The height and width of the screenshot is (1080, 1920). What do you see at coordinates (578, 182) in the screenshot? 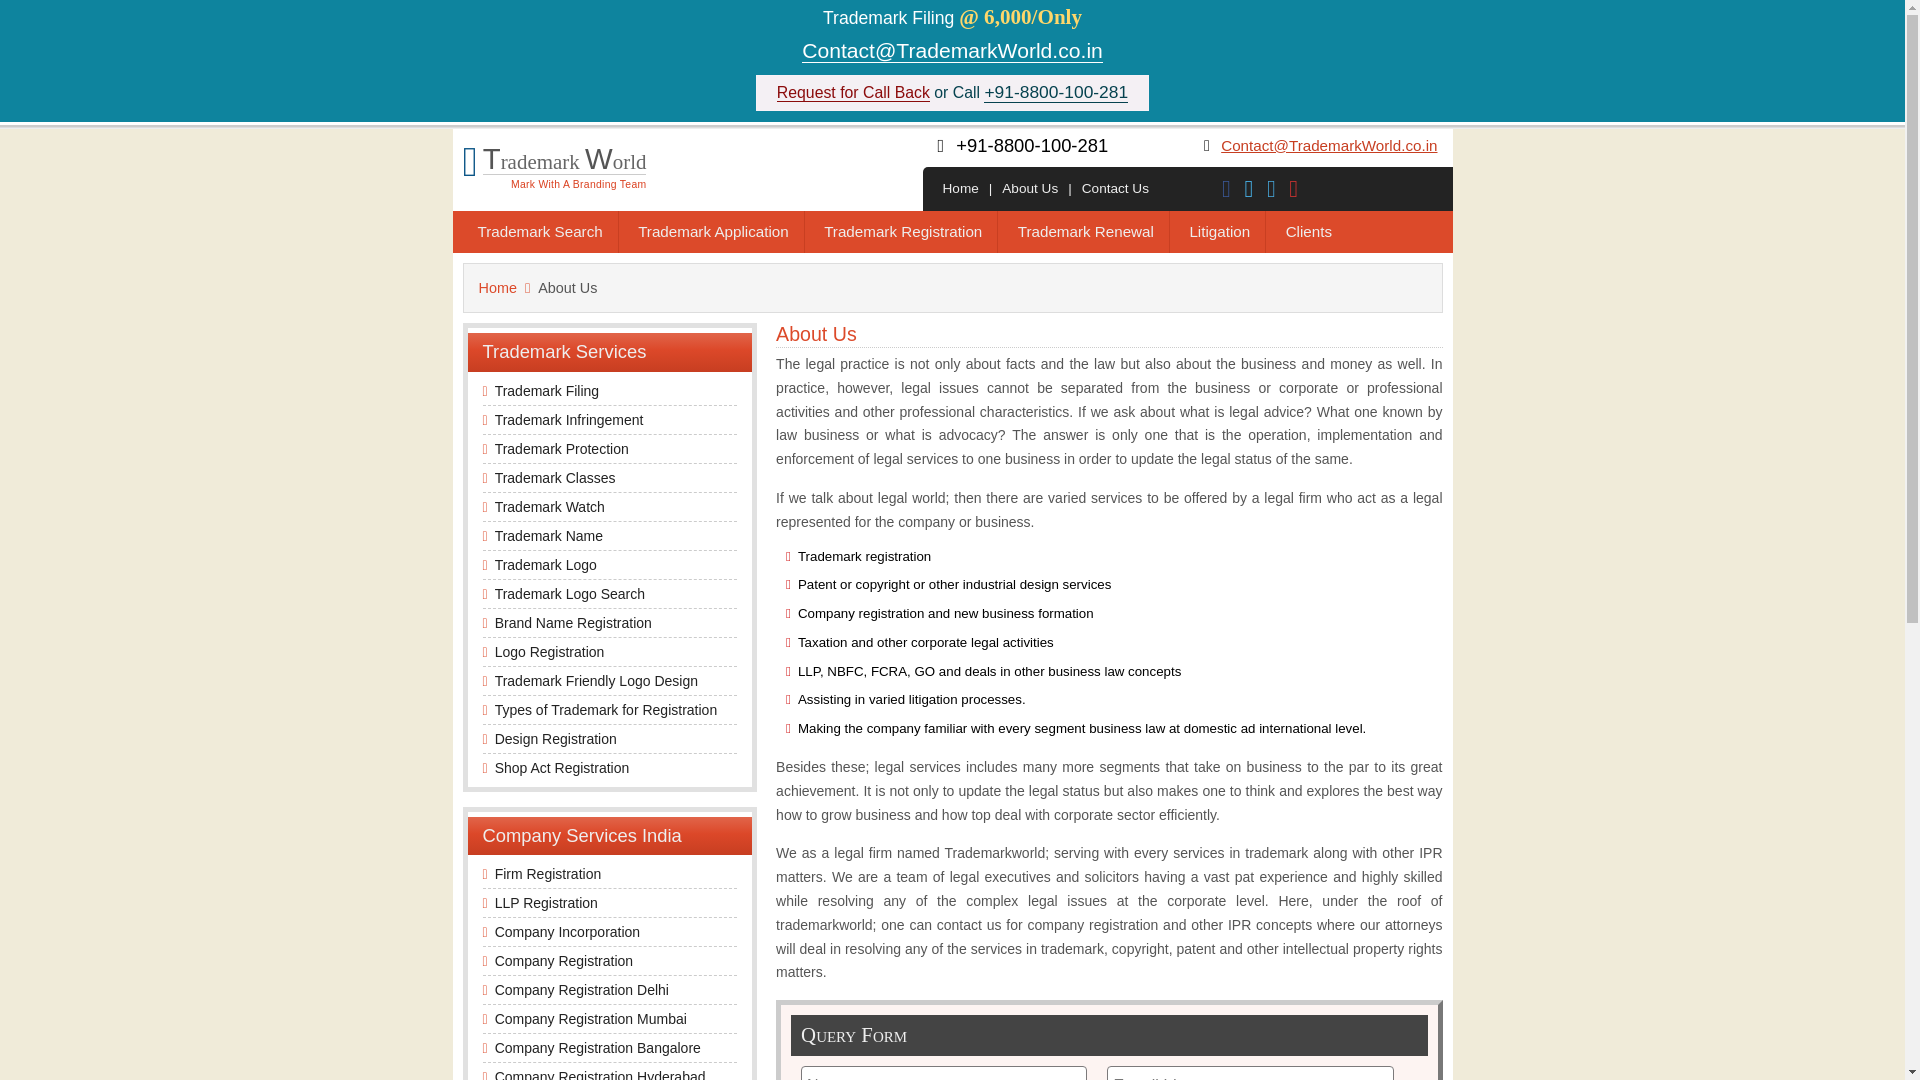
I see `Mark With A Branding Team` at bounding box center [578, 182].